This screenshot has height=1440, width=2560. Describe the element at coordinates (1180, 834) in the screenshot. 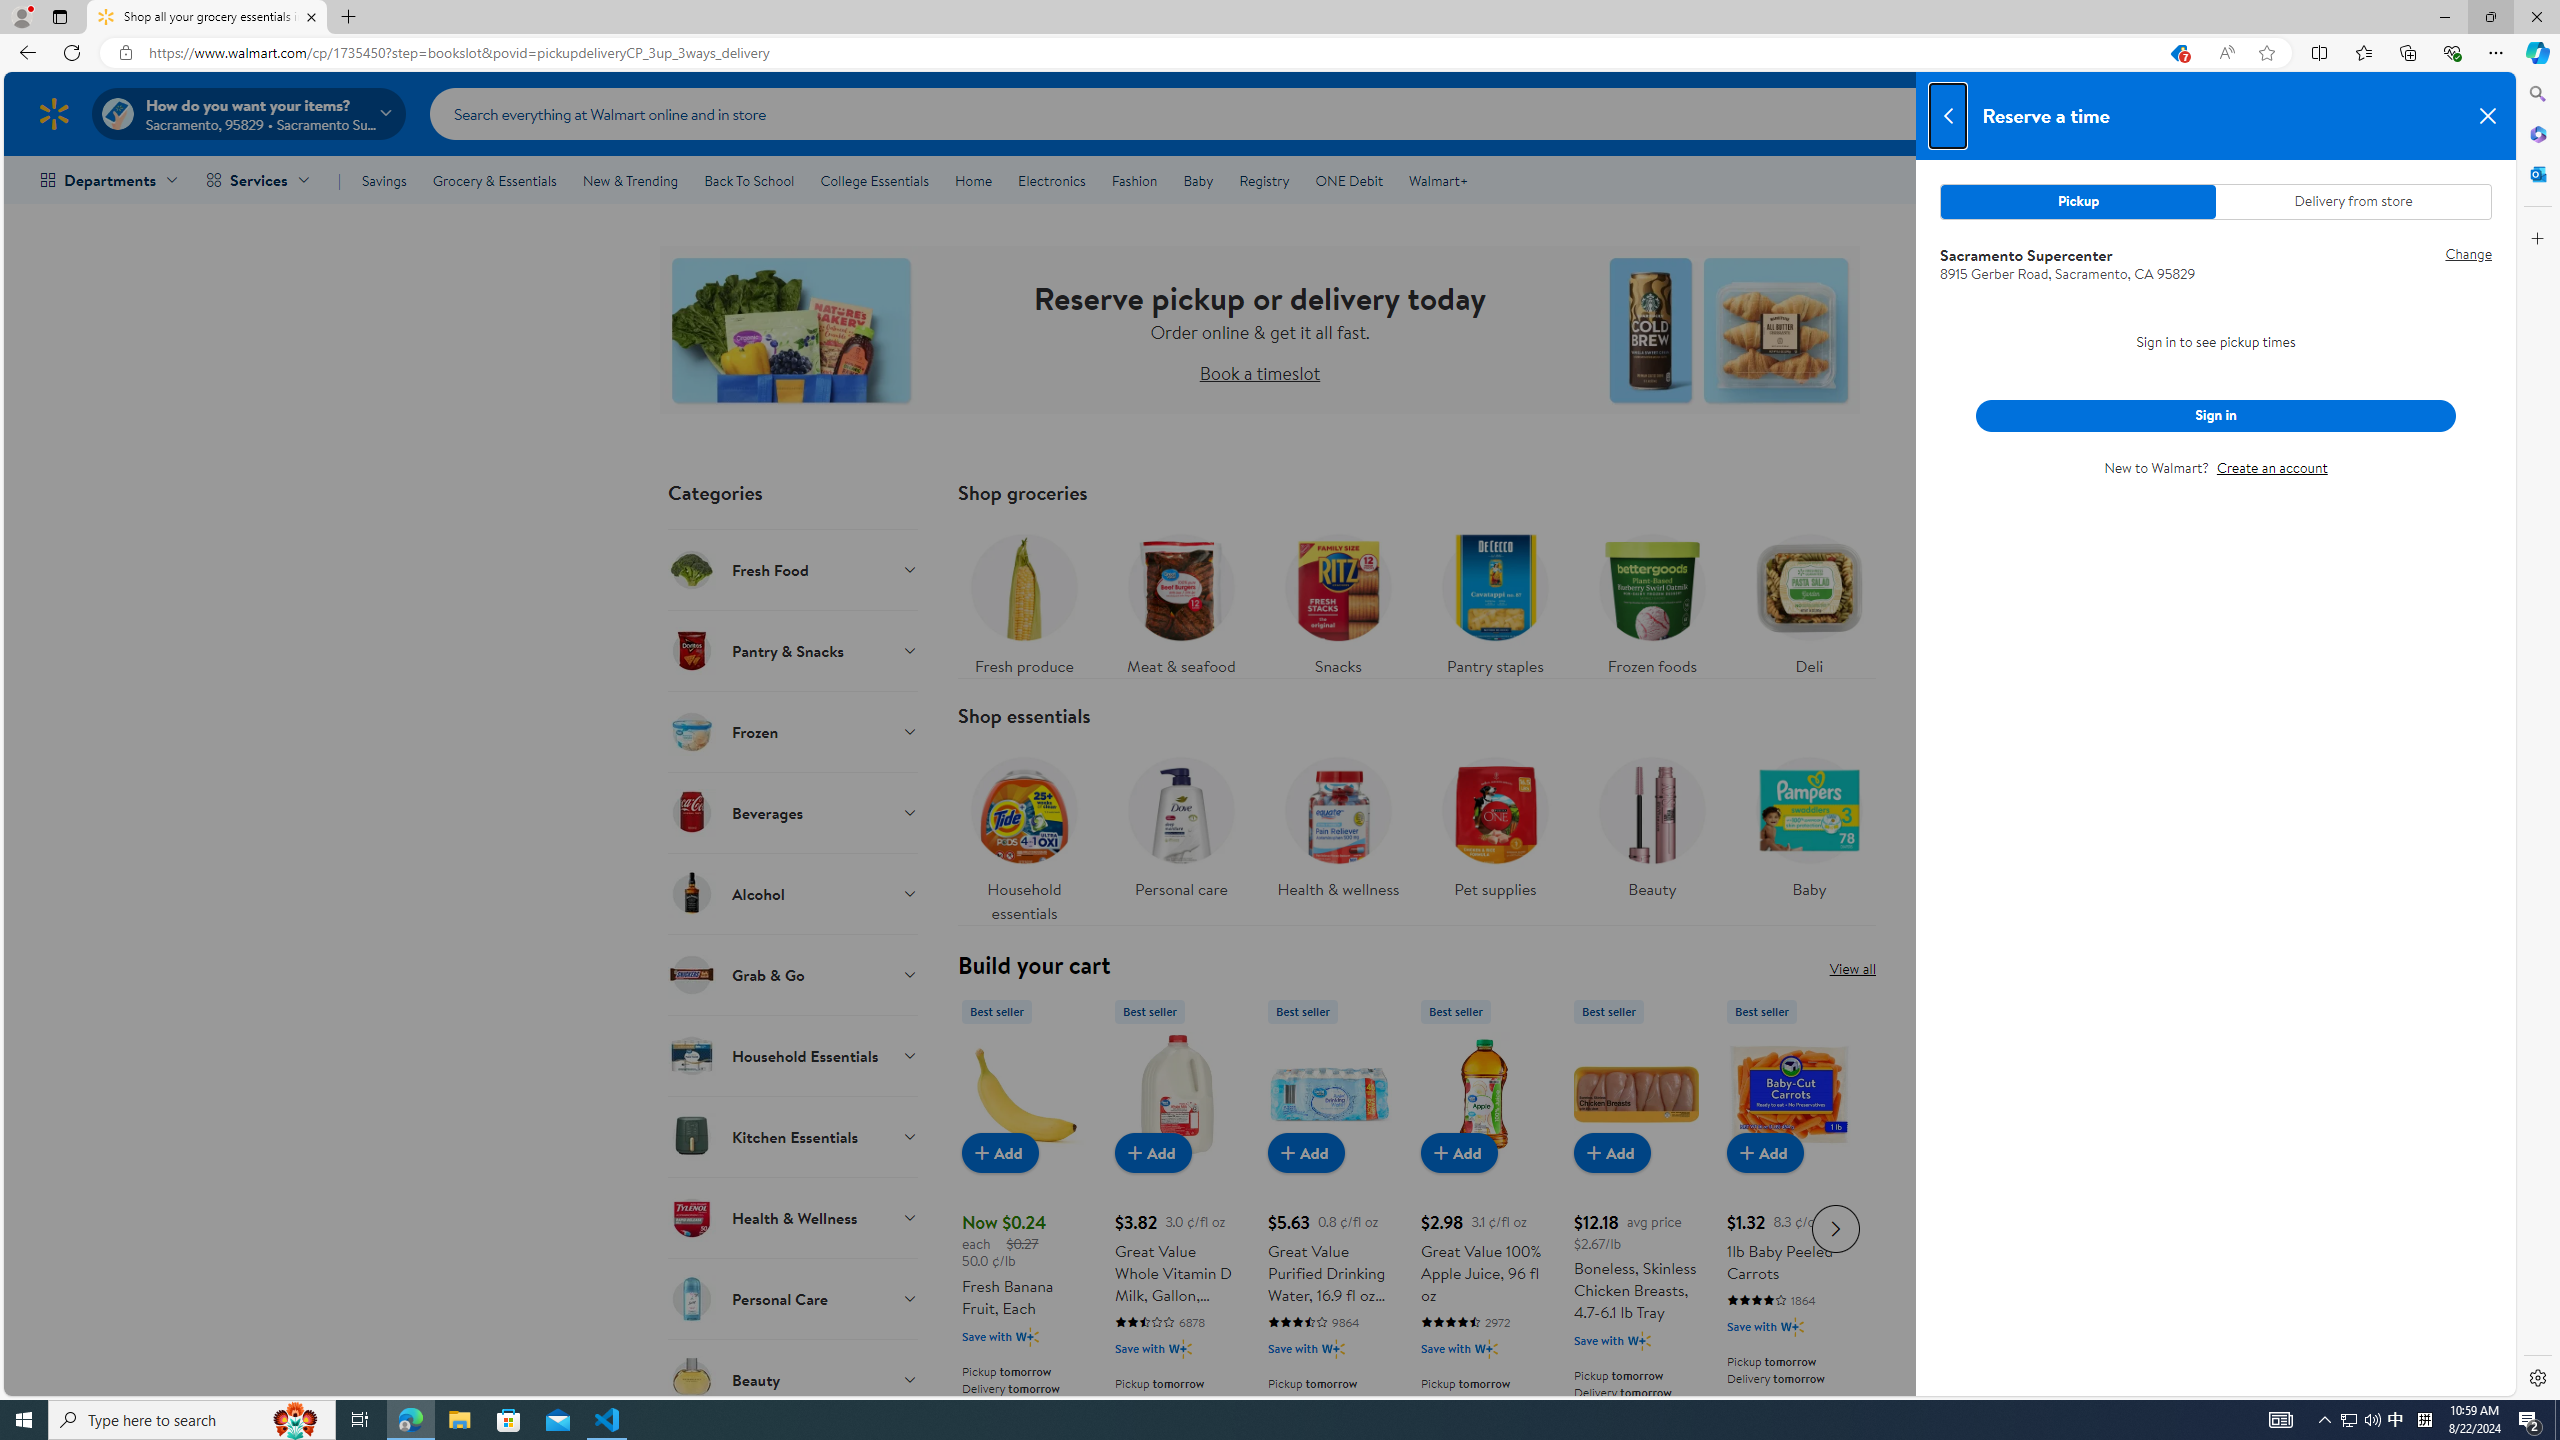

I see `Personal care` at that location.